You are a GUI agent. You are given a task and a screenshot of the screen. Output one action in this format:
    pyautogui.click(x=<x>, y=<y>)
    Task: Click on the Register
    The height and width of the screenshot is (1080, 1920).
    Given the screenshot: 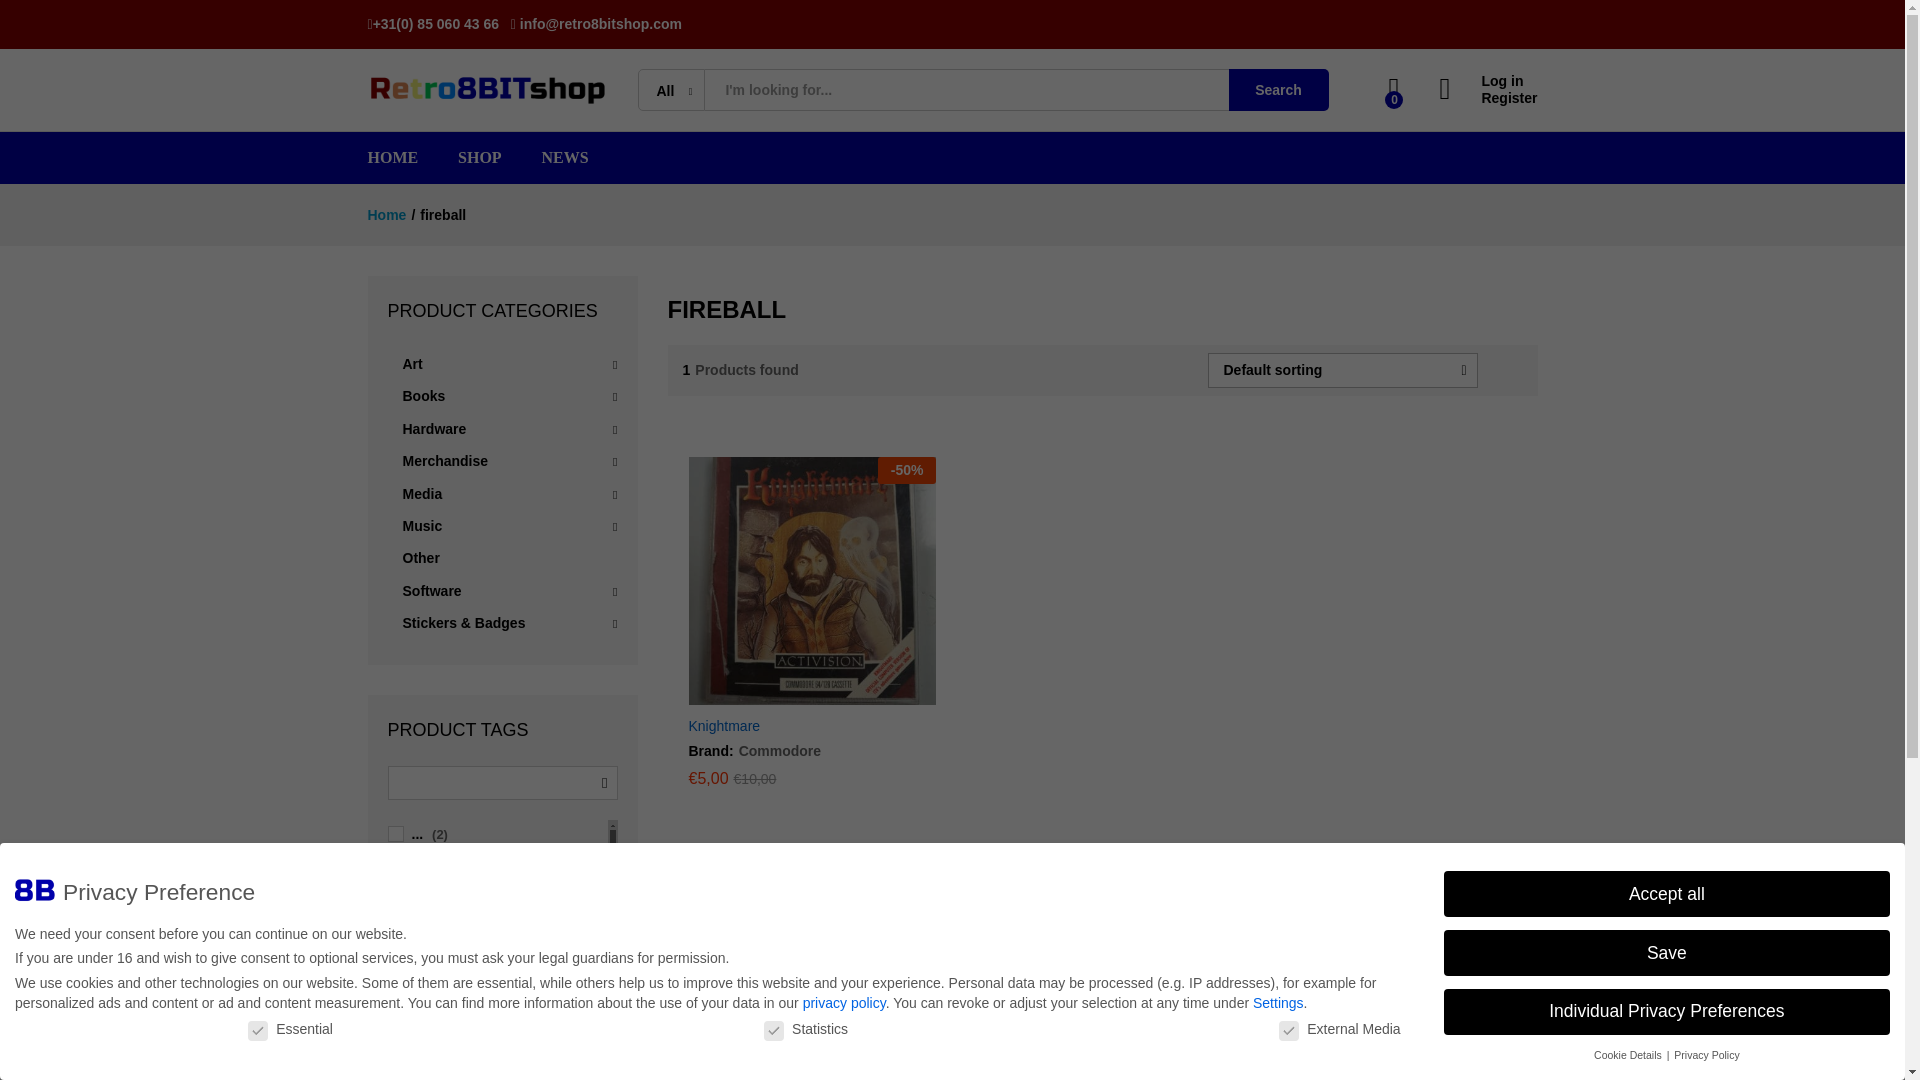 What is the action you would take?
    pyautogui.click(x=1488, y=98)
    